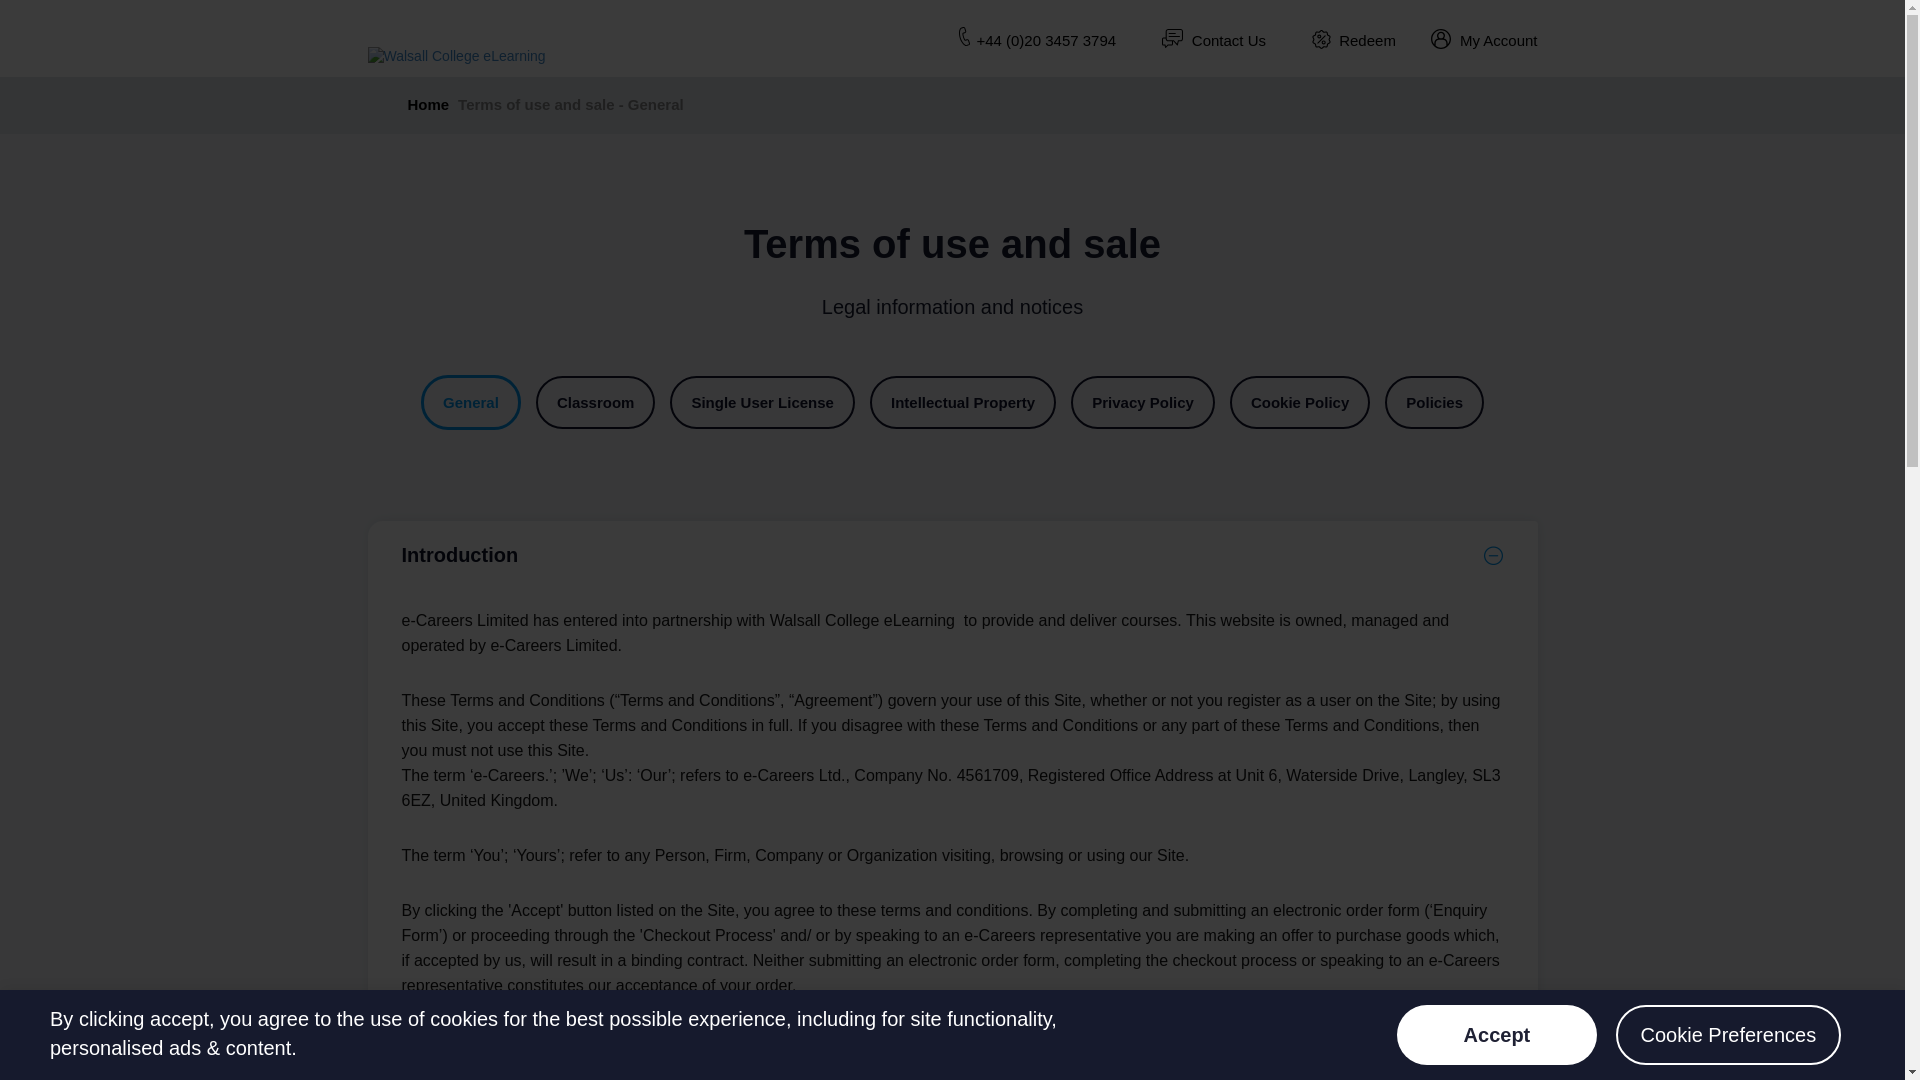 This screenshot has width=1920, height=1080. I want to click on Contact Us, so click(1228, 40).